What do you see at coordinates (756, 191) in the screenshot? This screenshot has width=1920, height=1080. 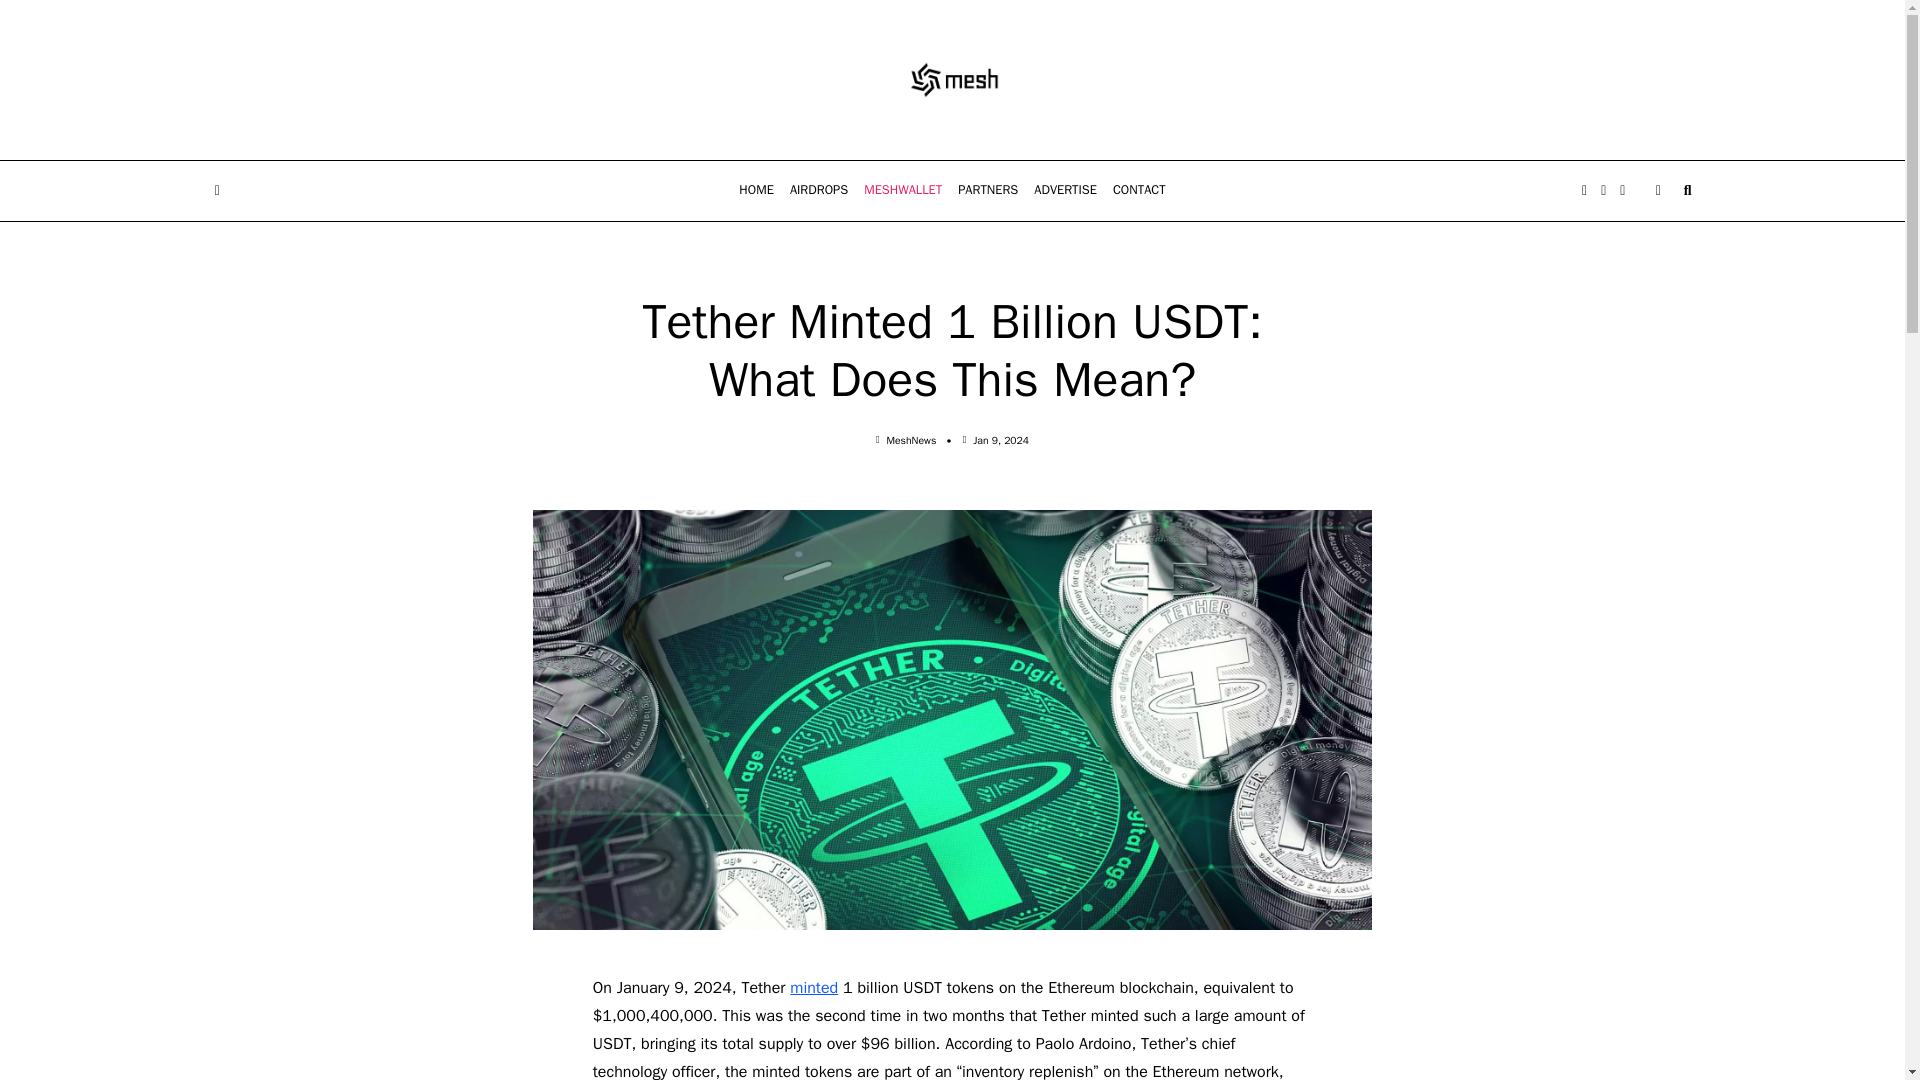 I see `HOME` at bounding box center [756, 191].